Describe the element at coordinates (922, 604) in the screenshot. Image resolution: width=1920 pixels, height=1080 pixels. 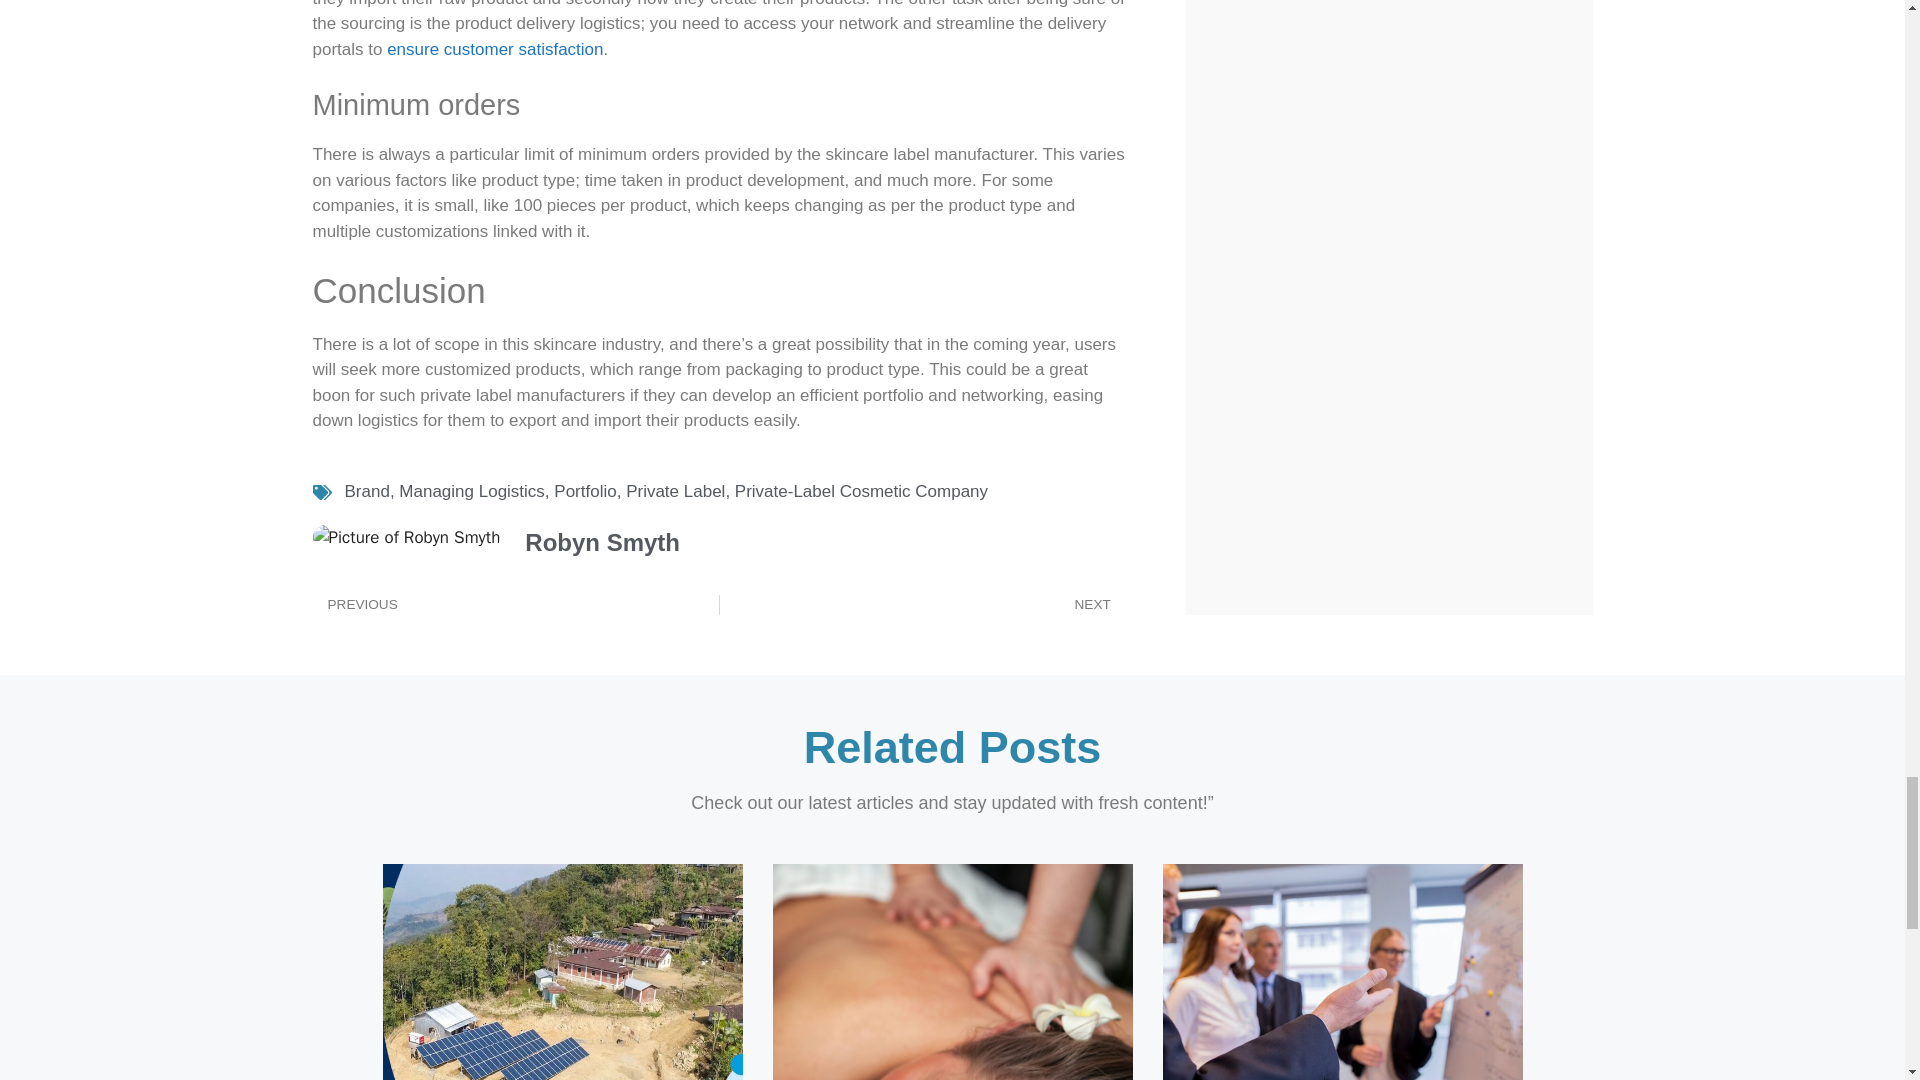
I see `NEXT` at that location.